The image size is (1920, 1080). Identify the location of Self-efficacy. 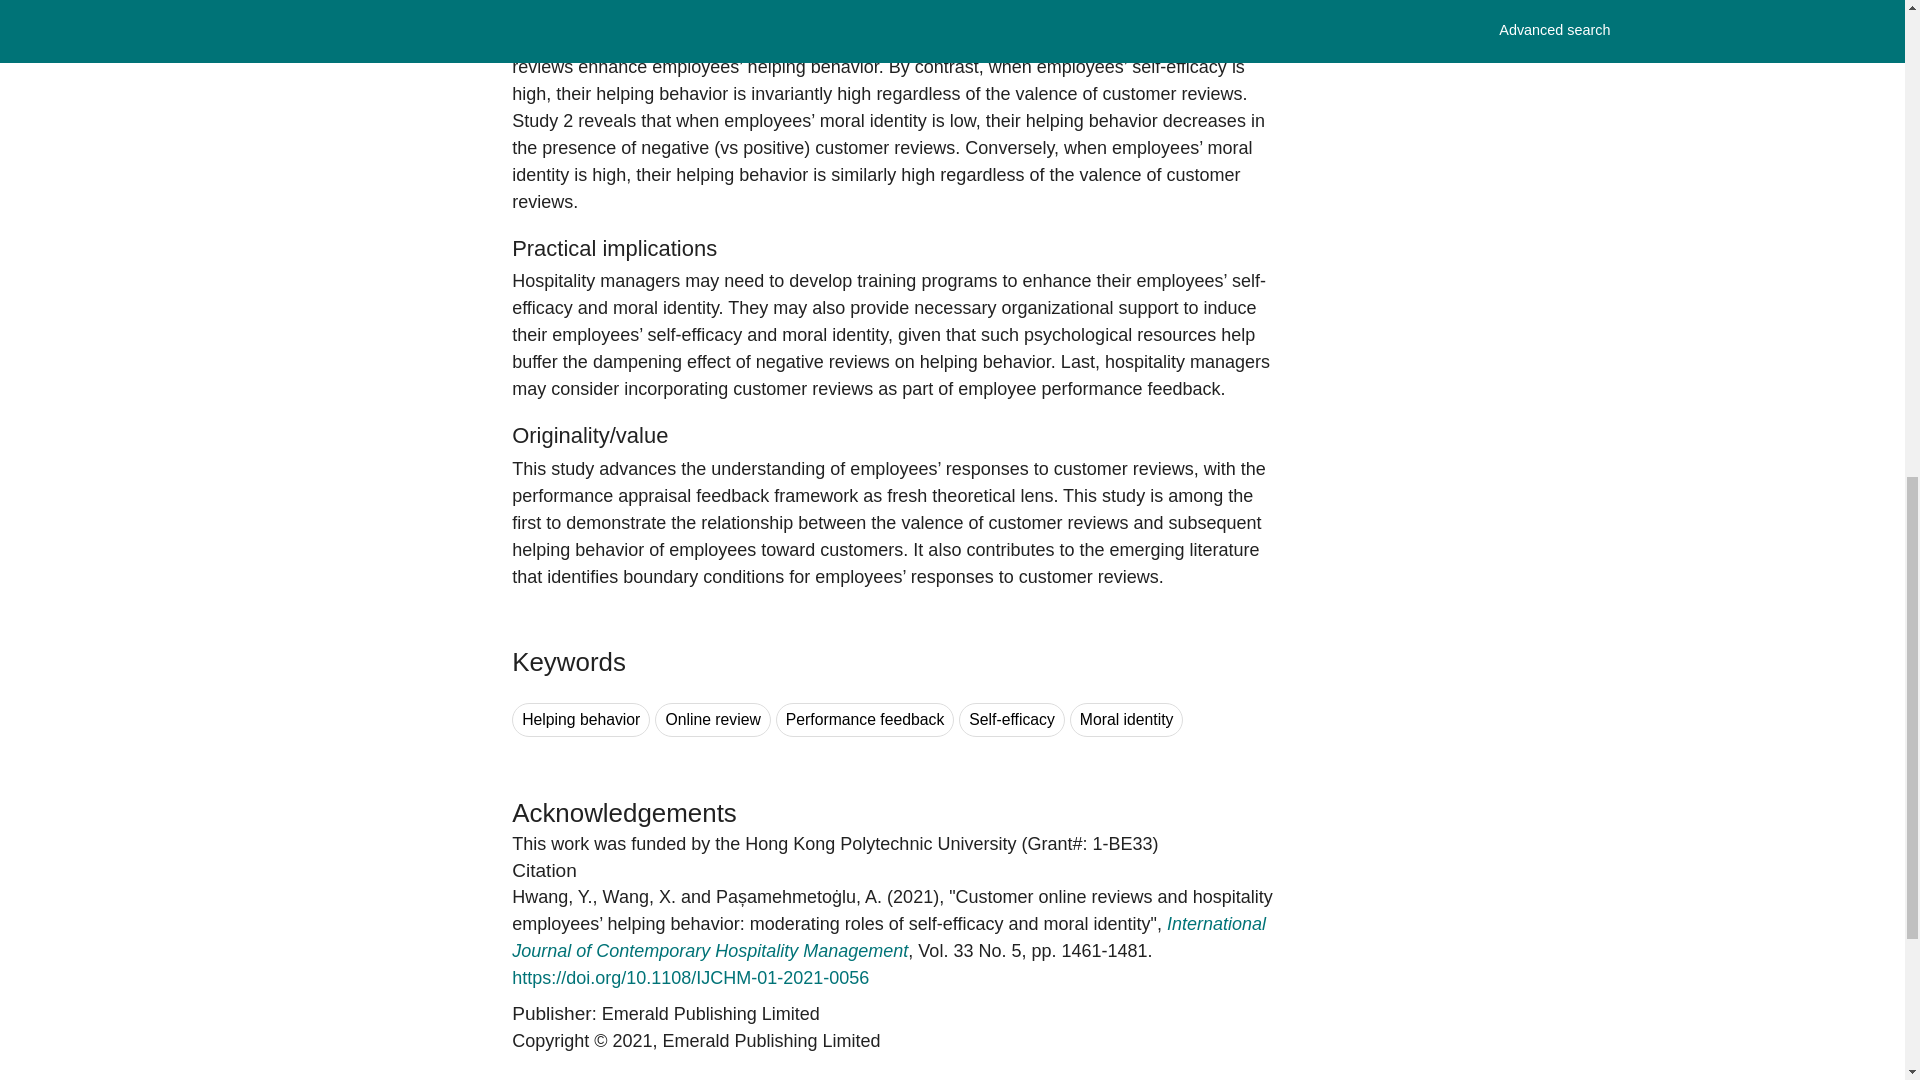
(1012, 720).